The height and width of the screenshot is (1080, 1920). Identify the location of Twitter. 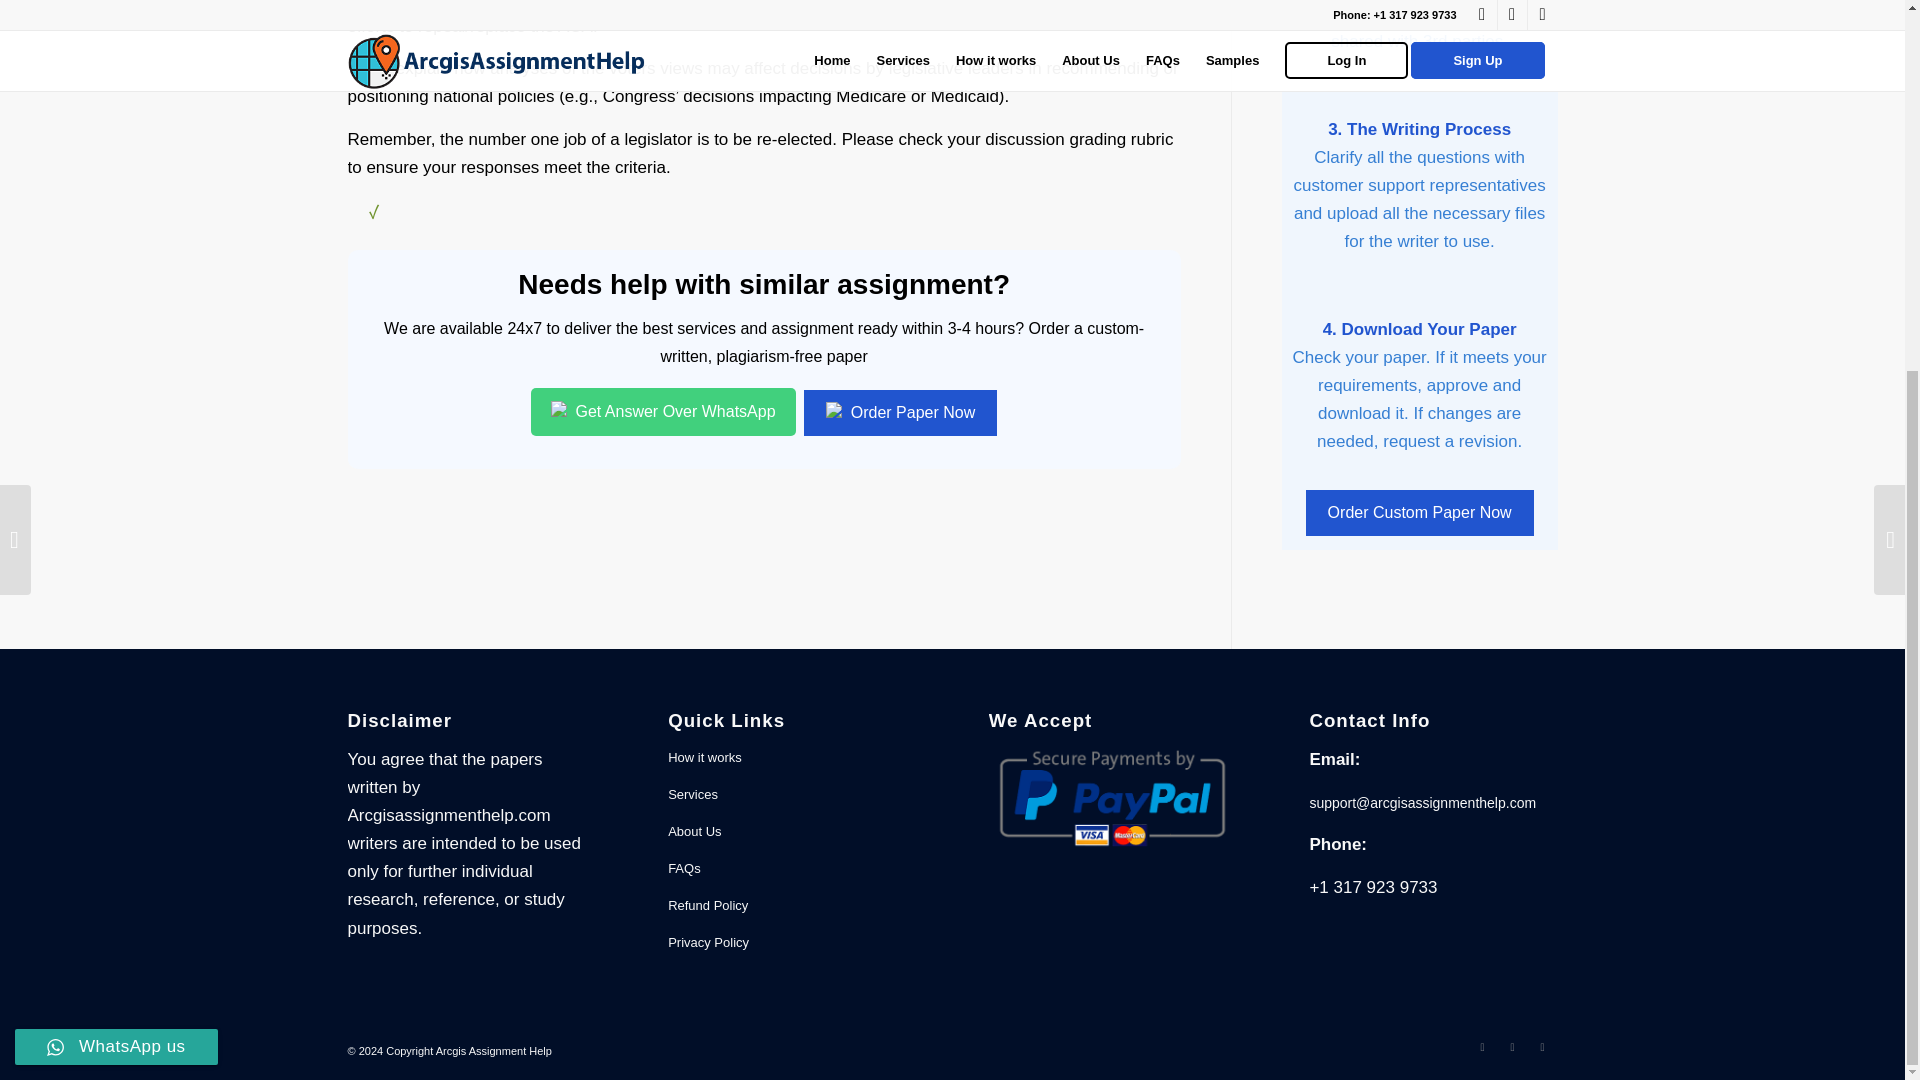
(1512, 1046).